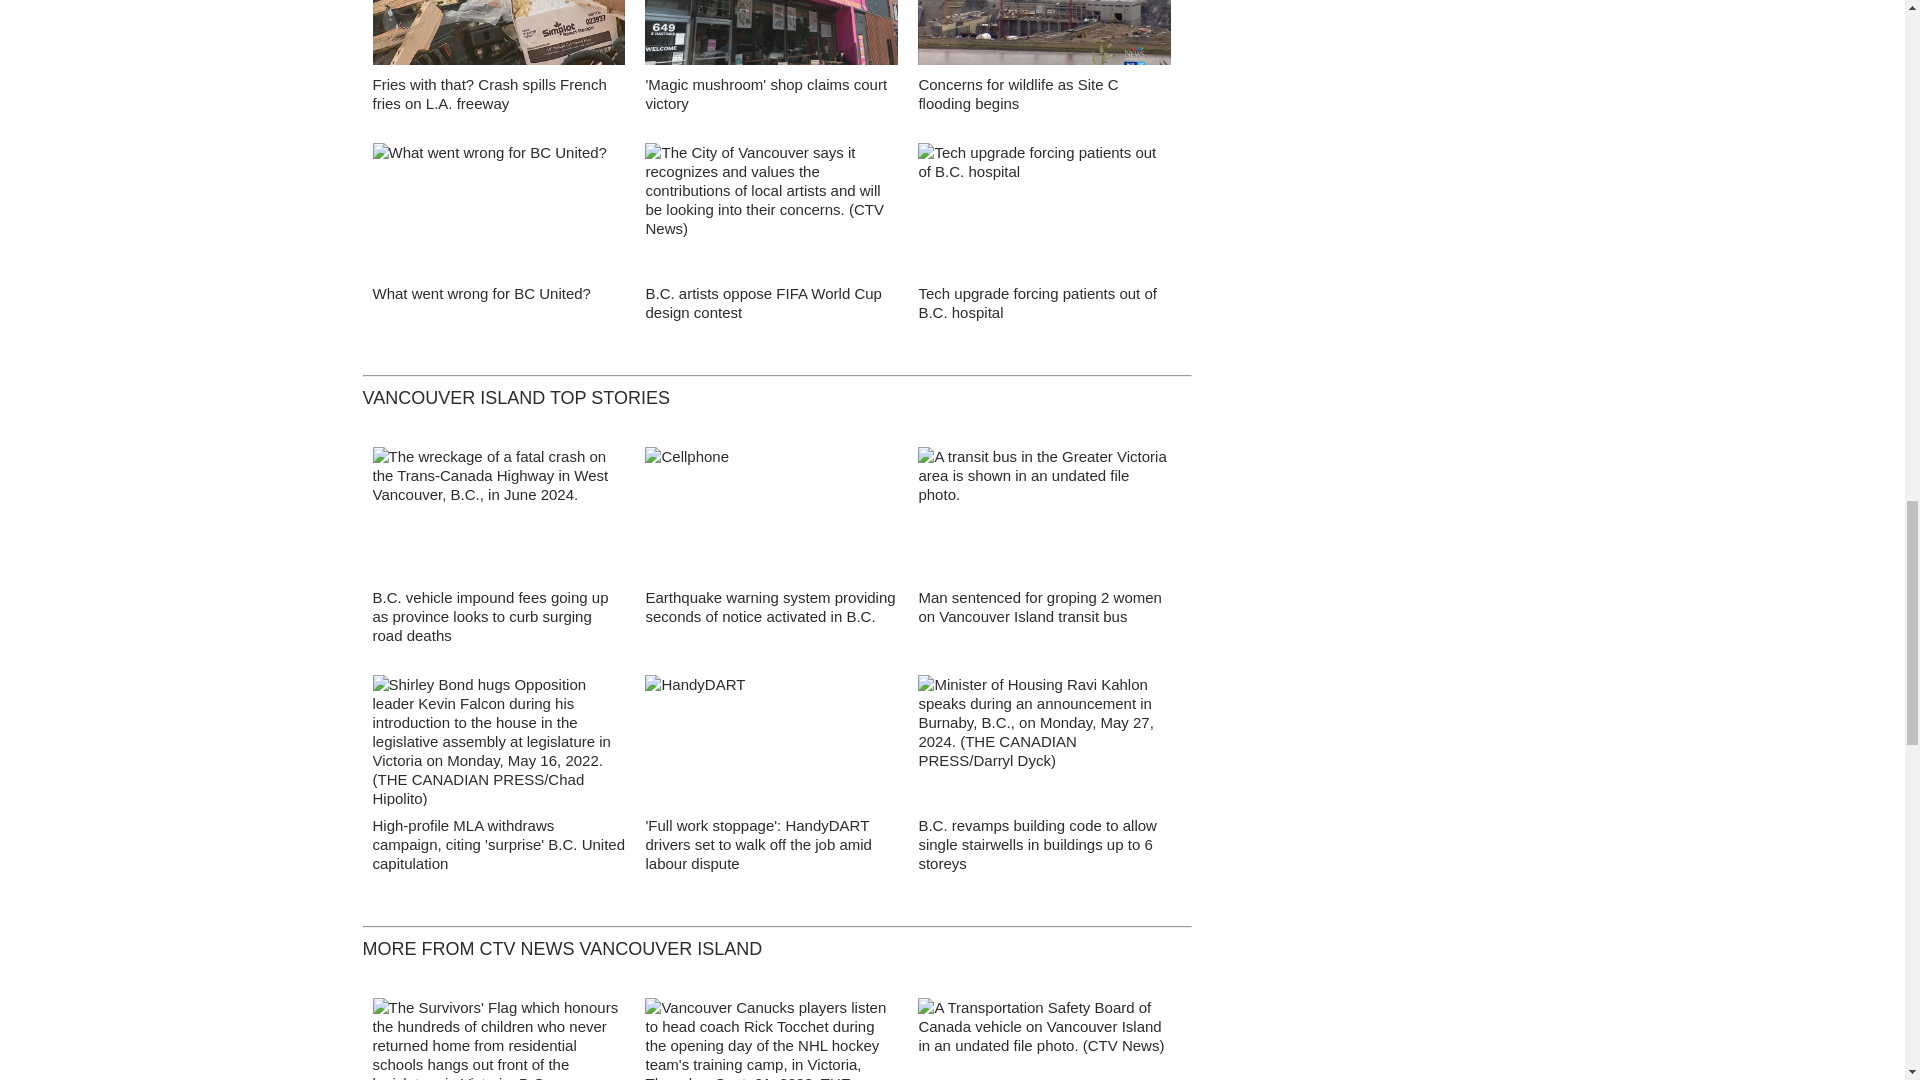 The width and height of the screenshot is (1920, 1080). I want to click on Concerns for wildlife as Site C flooding begins, so click(1044, 38).